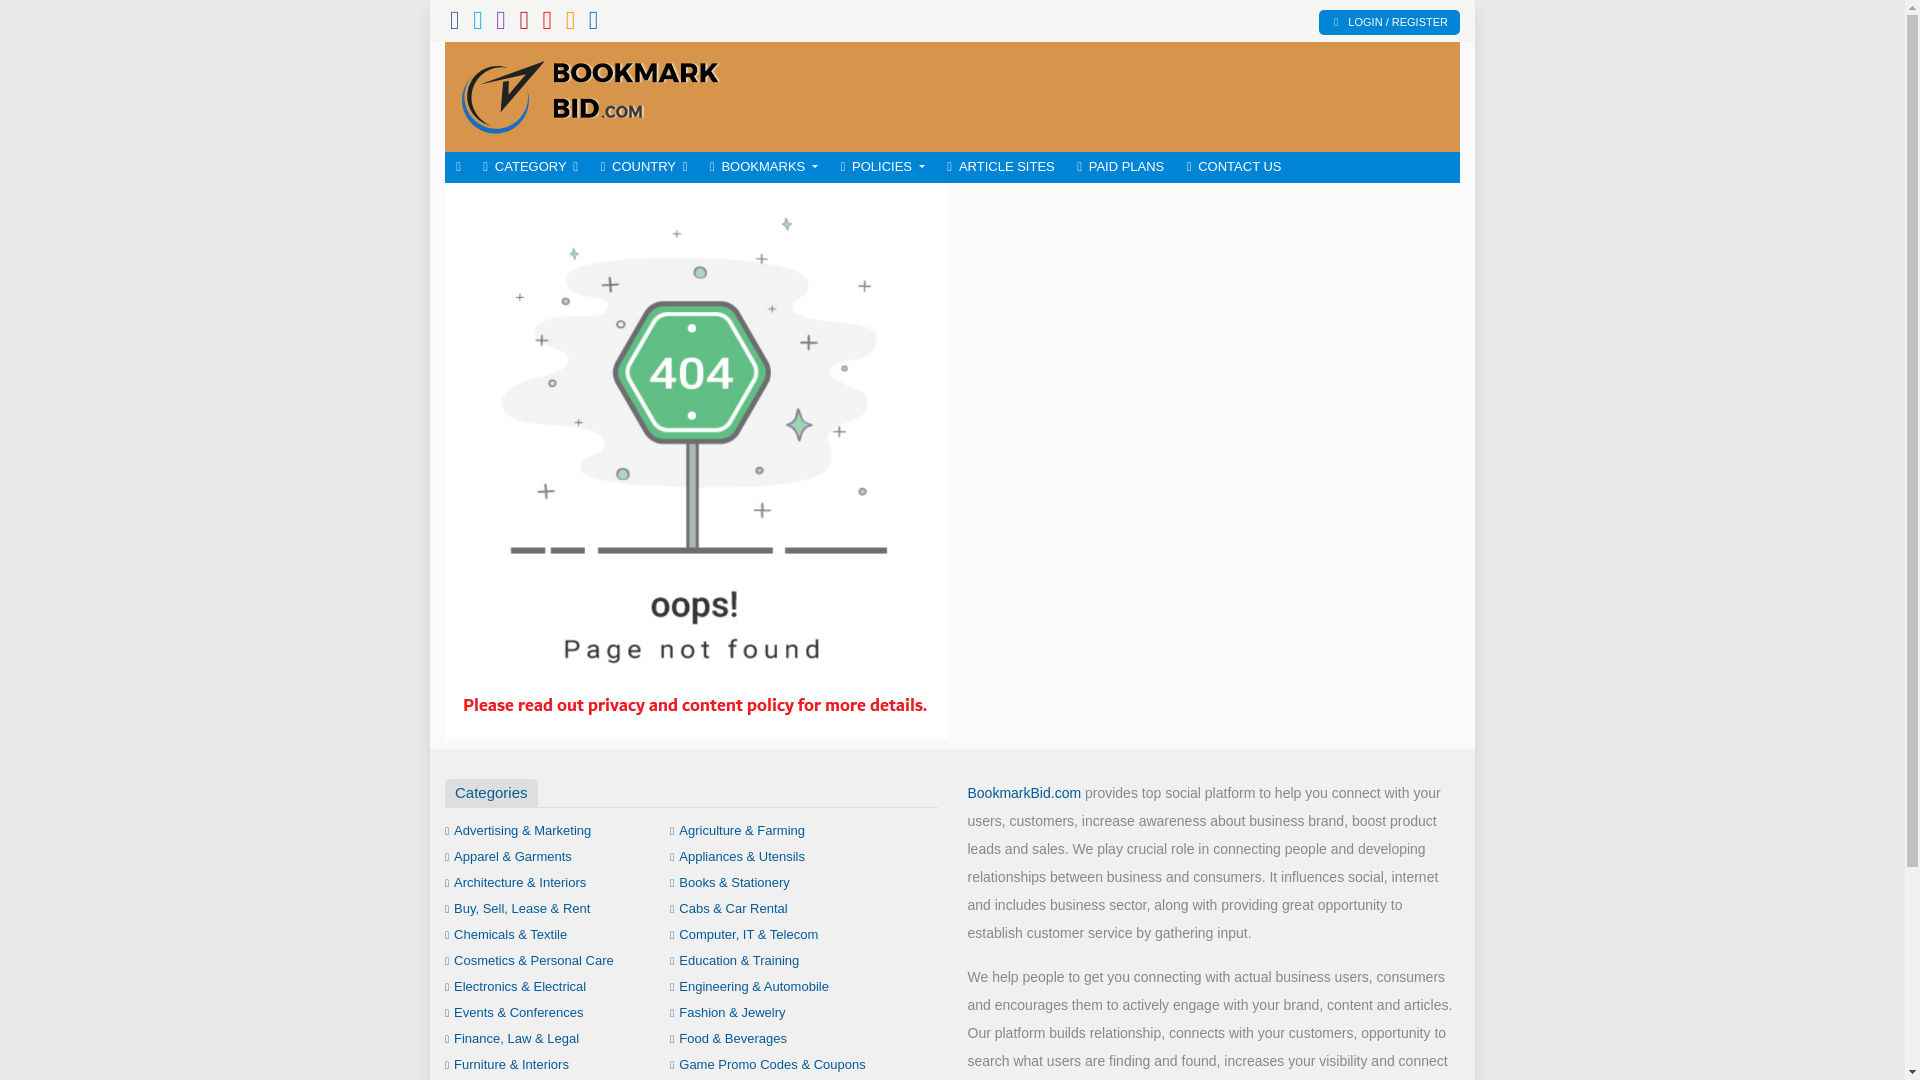 The image size is (1920, 1080). What do you see at coordinates (590, 94) in the screenshot?
I see `Great Platform to Store, Manage and Share Bookmarks` at bounding box center [590, 94].